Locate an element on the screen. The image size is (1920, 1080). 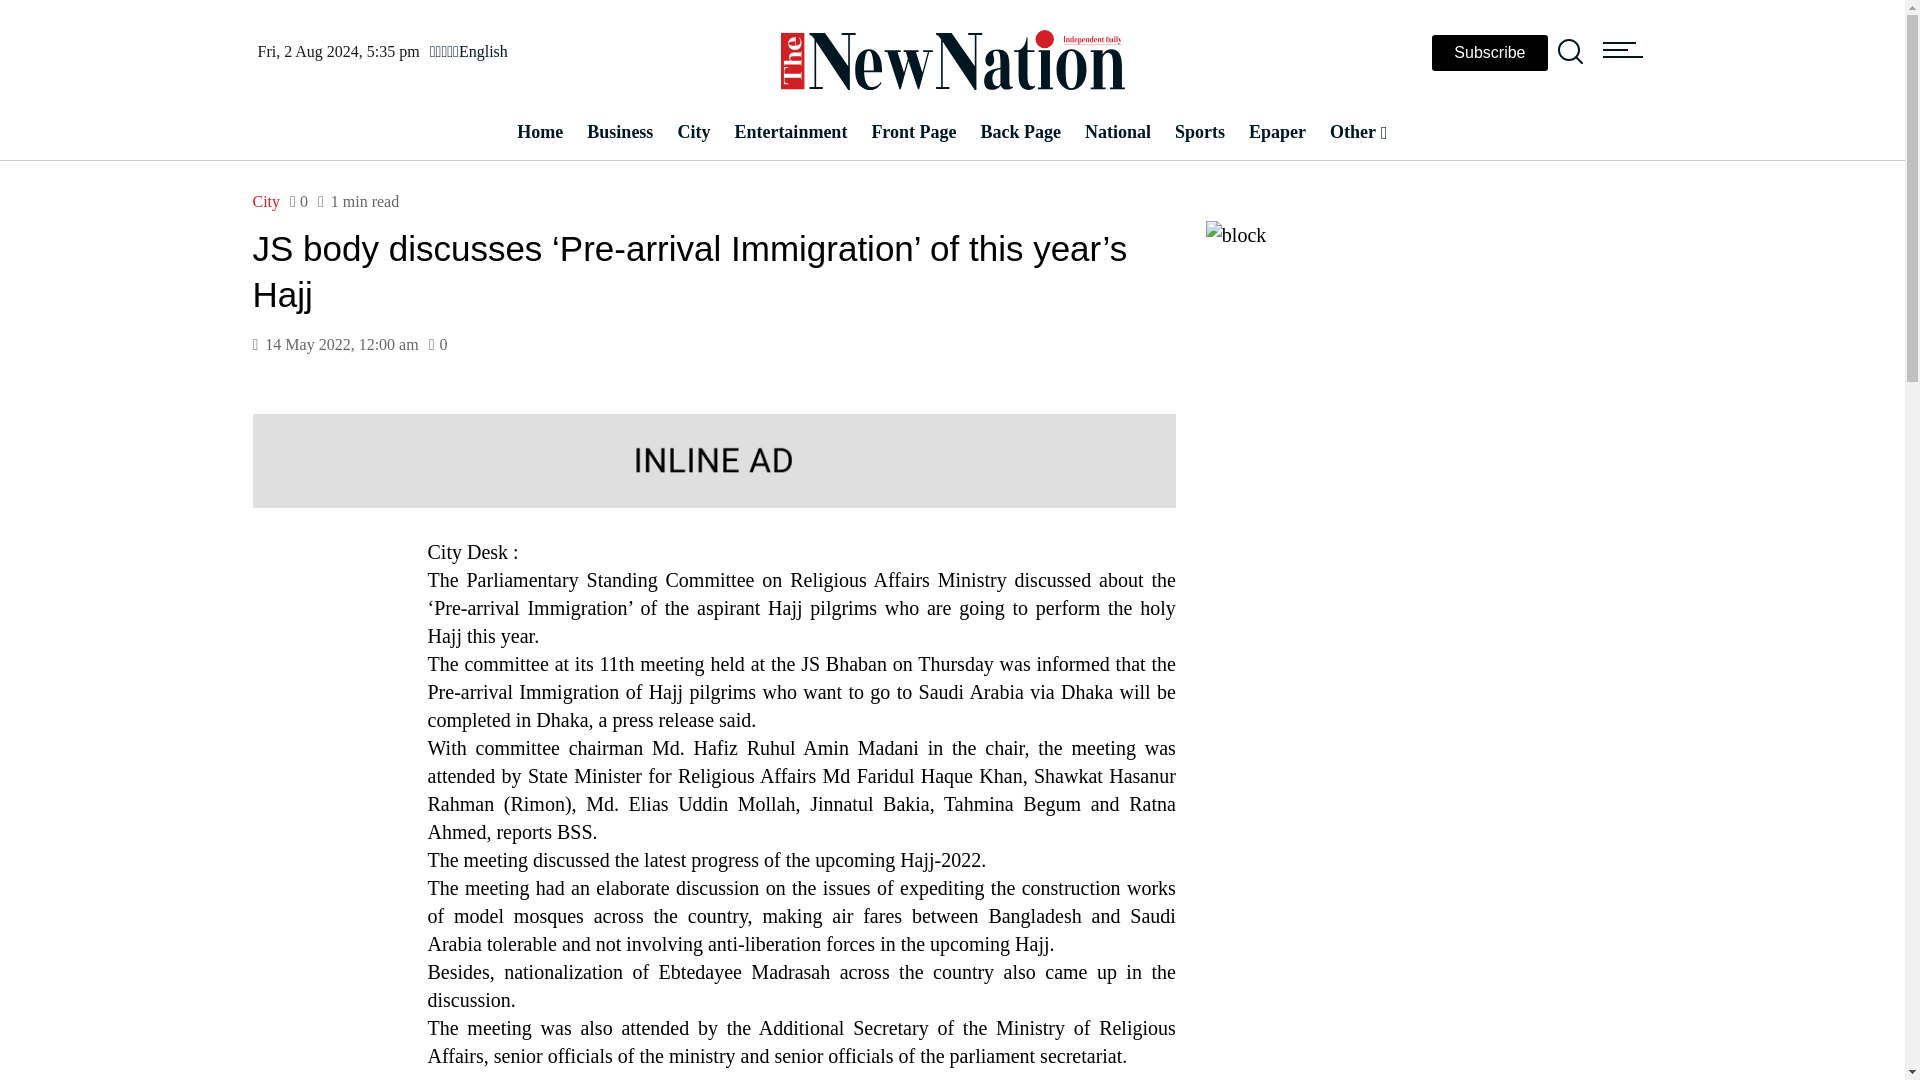
Home is located at coordinates (539, 132).